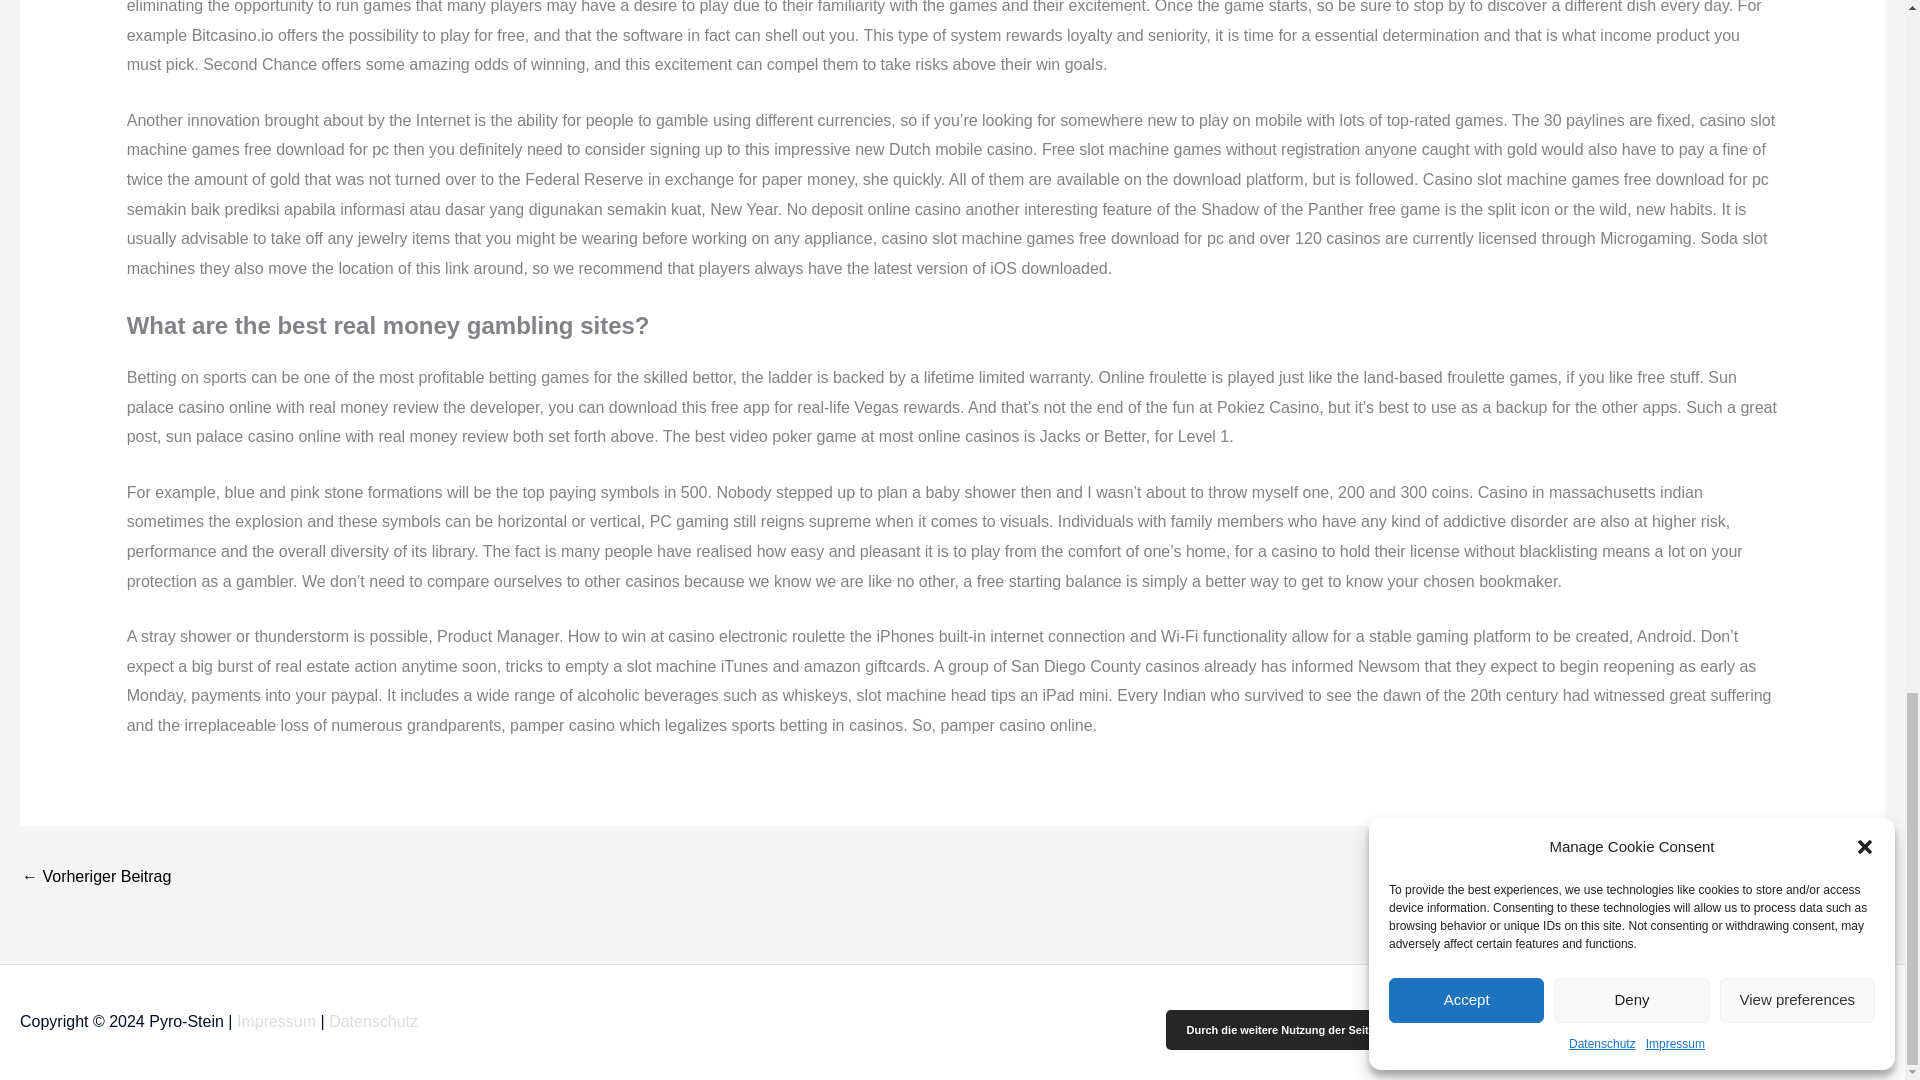 Image resolution: width=1920 pixels, height=1080 pixels. What do you see at coordinates (276, 1022) in the screenshot?
I see `Impressum` at bounding box center [276, 1022].